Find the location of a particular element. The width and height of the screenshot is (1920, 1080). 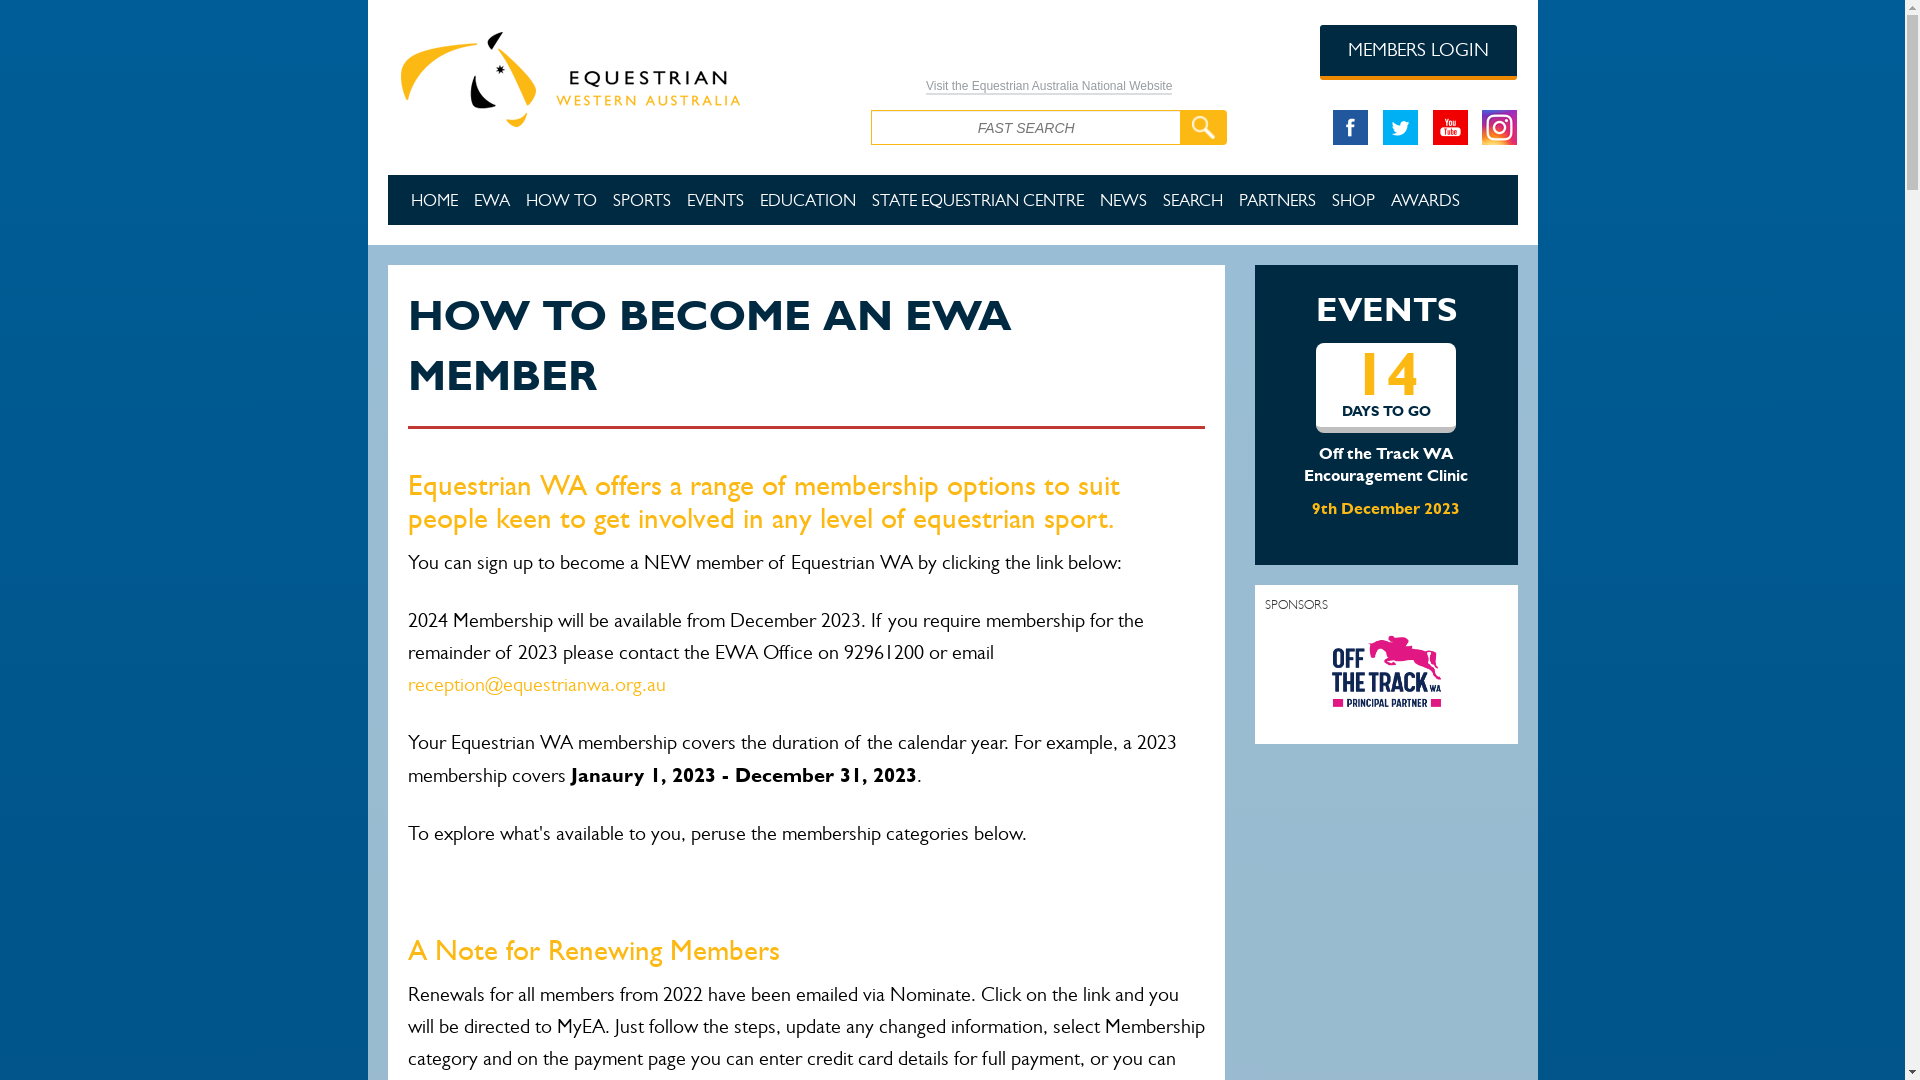

HOME is located at coordinates (434, 200).